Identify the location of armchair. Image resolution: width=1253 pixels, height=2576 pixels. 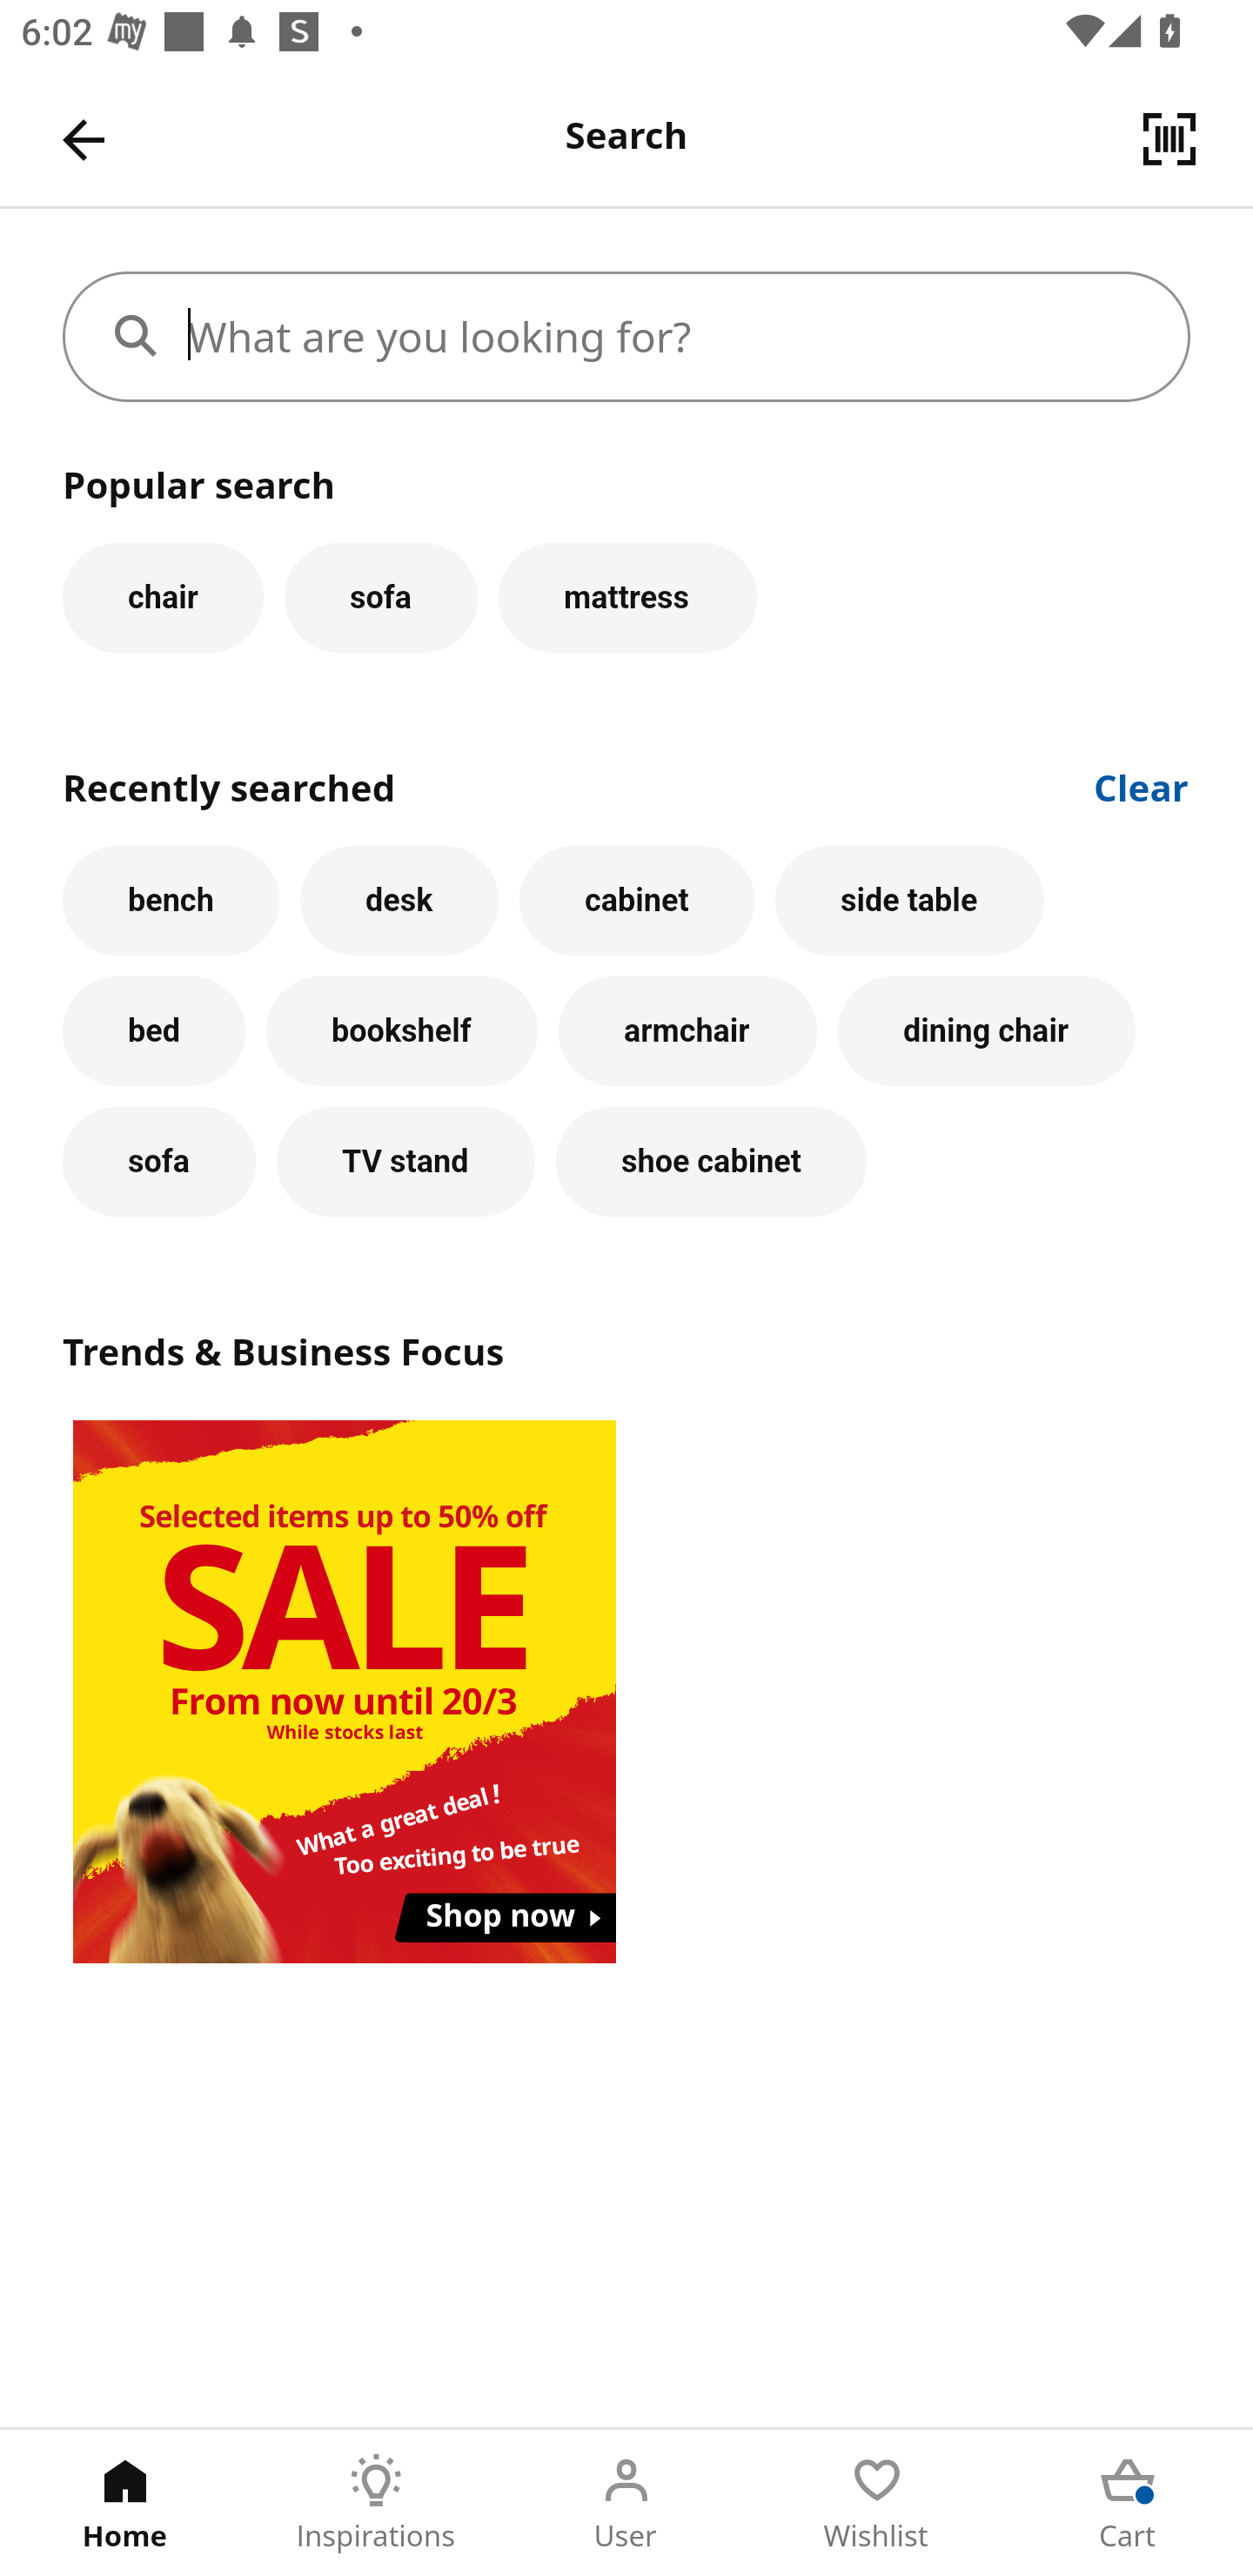
(687, 1031).